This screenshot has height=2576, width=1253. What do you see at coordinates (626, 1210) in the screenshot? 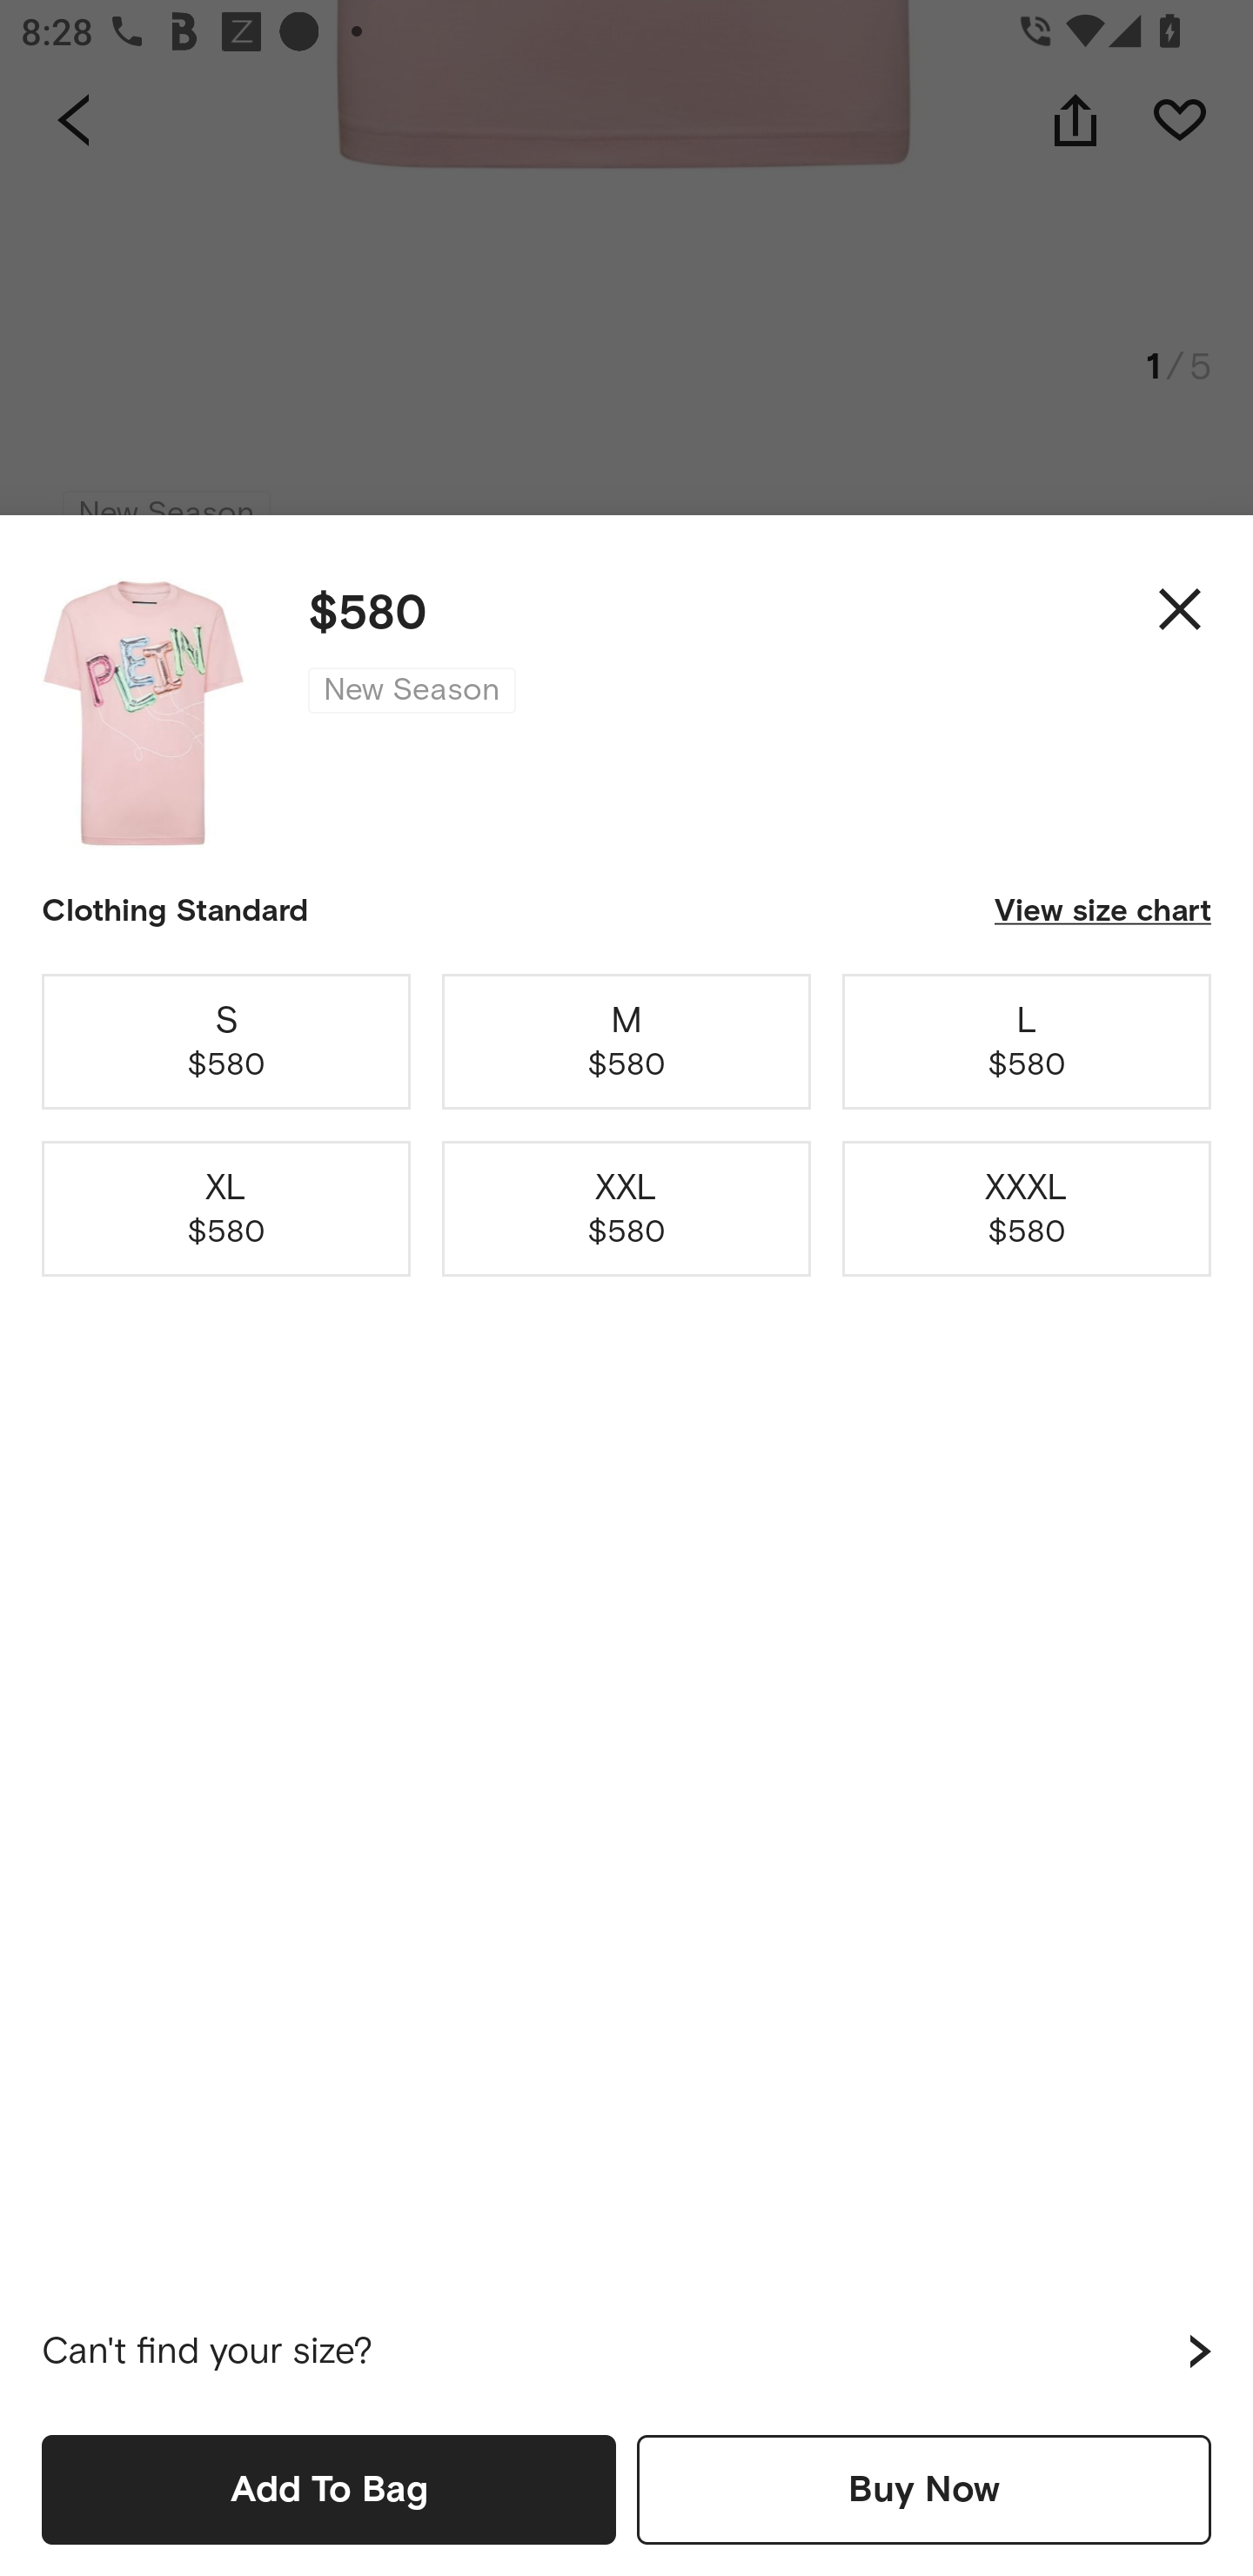
I see `XXL $580` at bounding box center [626, 1210].